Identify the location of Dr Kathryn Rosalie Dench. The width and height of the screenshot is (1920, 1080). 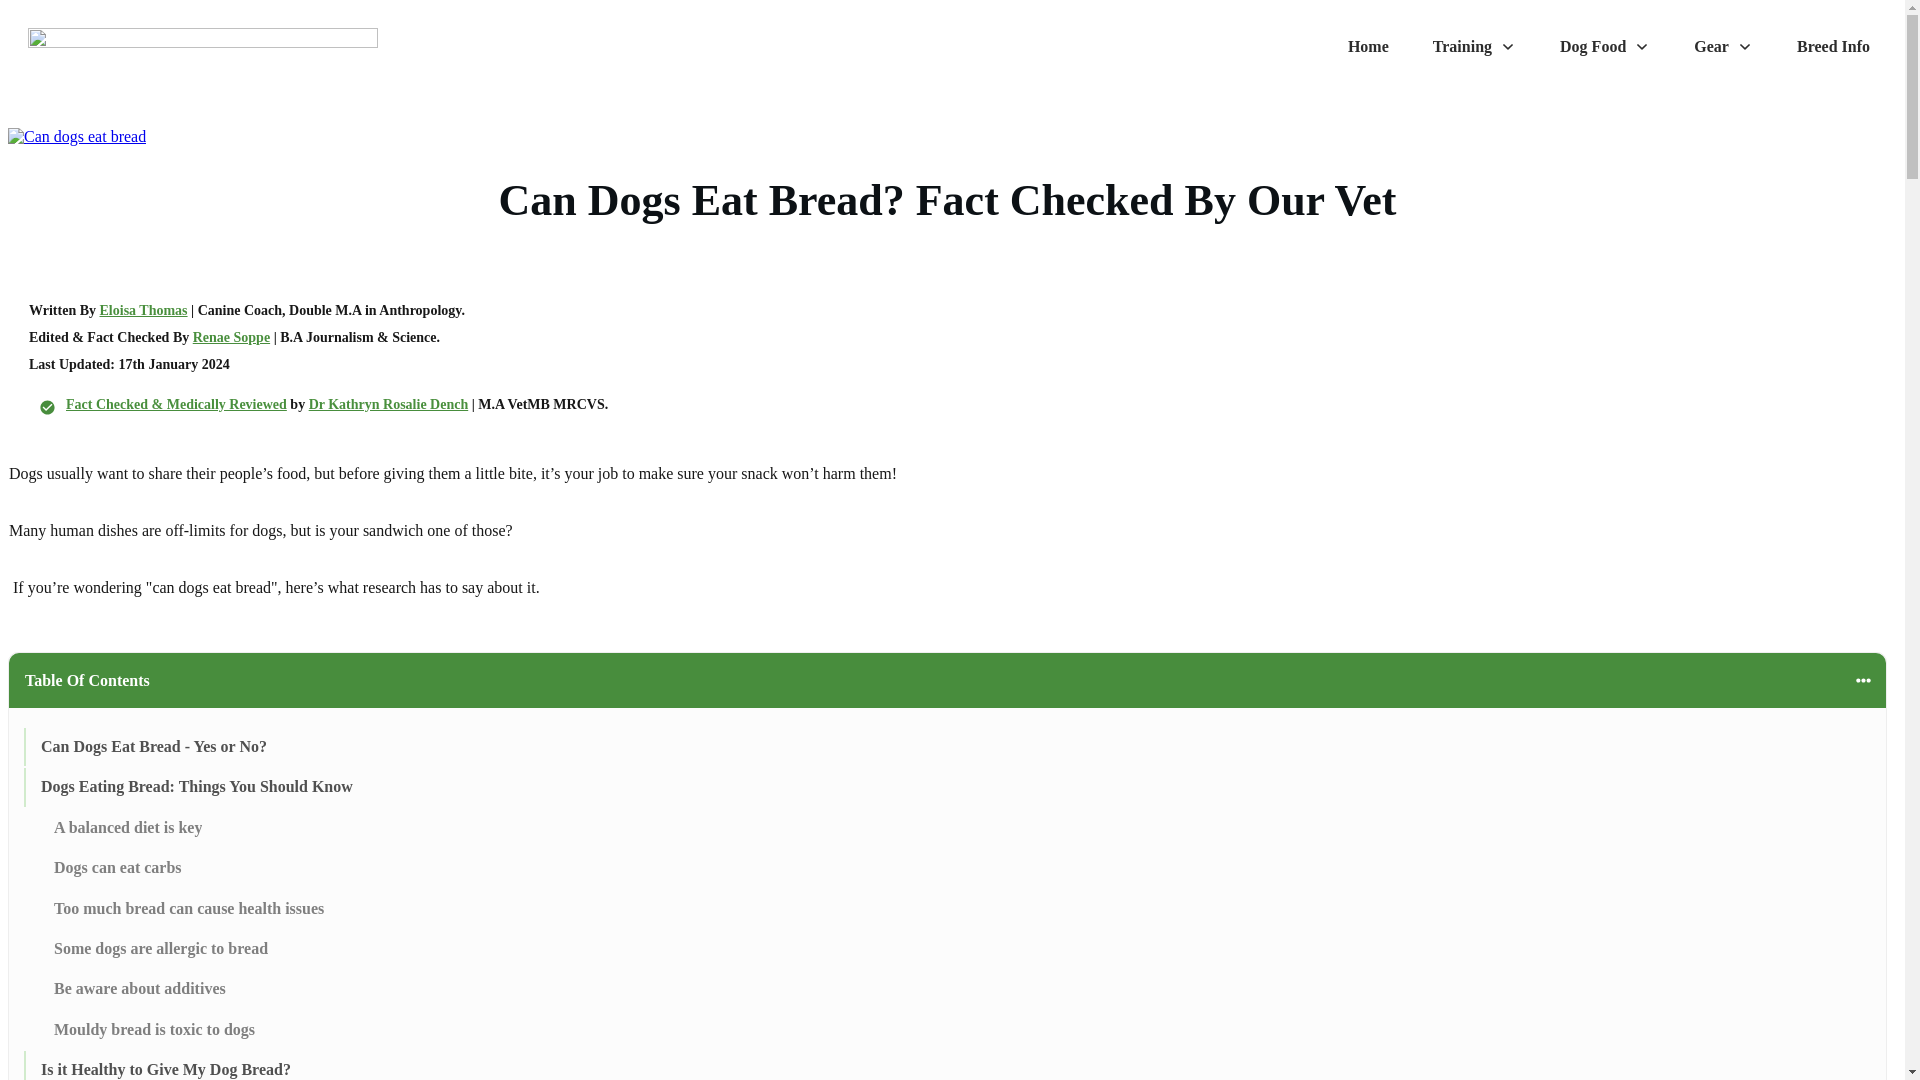
(388, 404).